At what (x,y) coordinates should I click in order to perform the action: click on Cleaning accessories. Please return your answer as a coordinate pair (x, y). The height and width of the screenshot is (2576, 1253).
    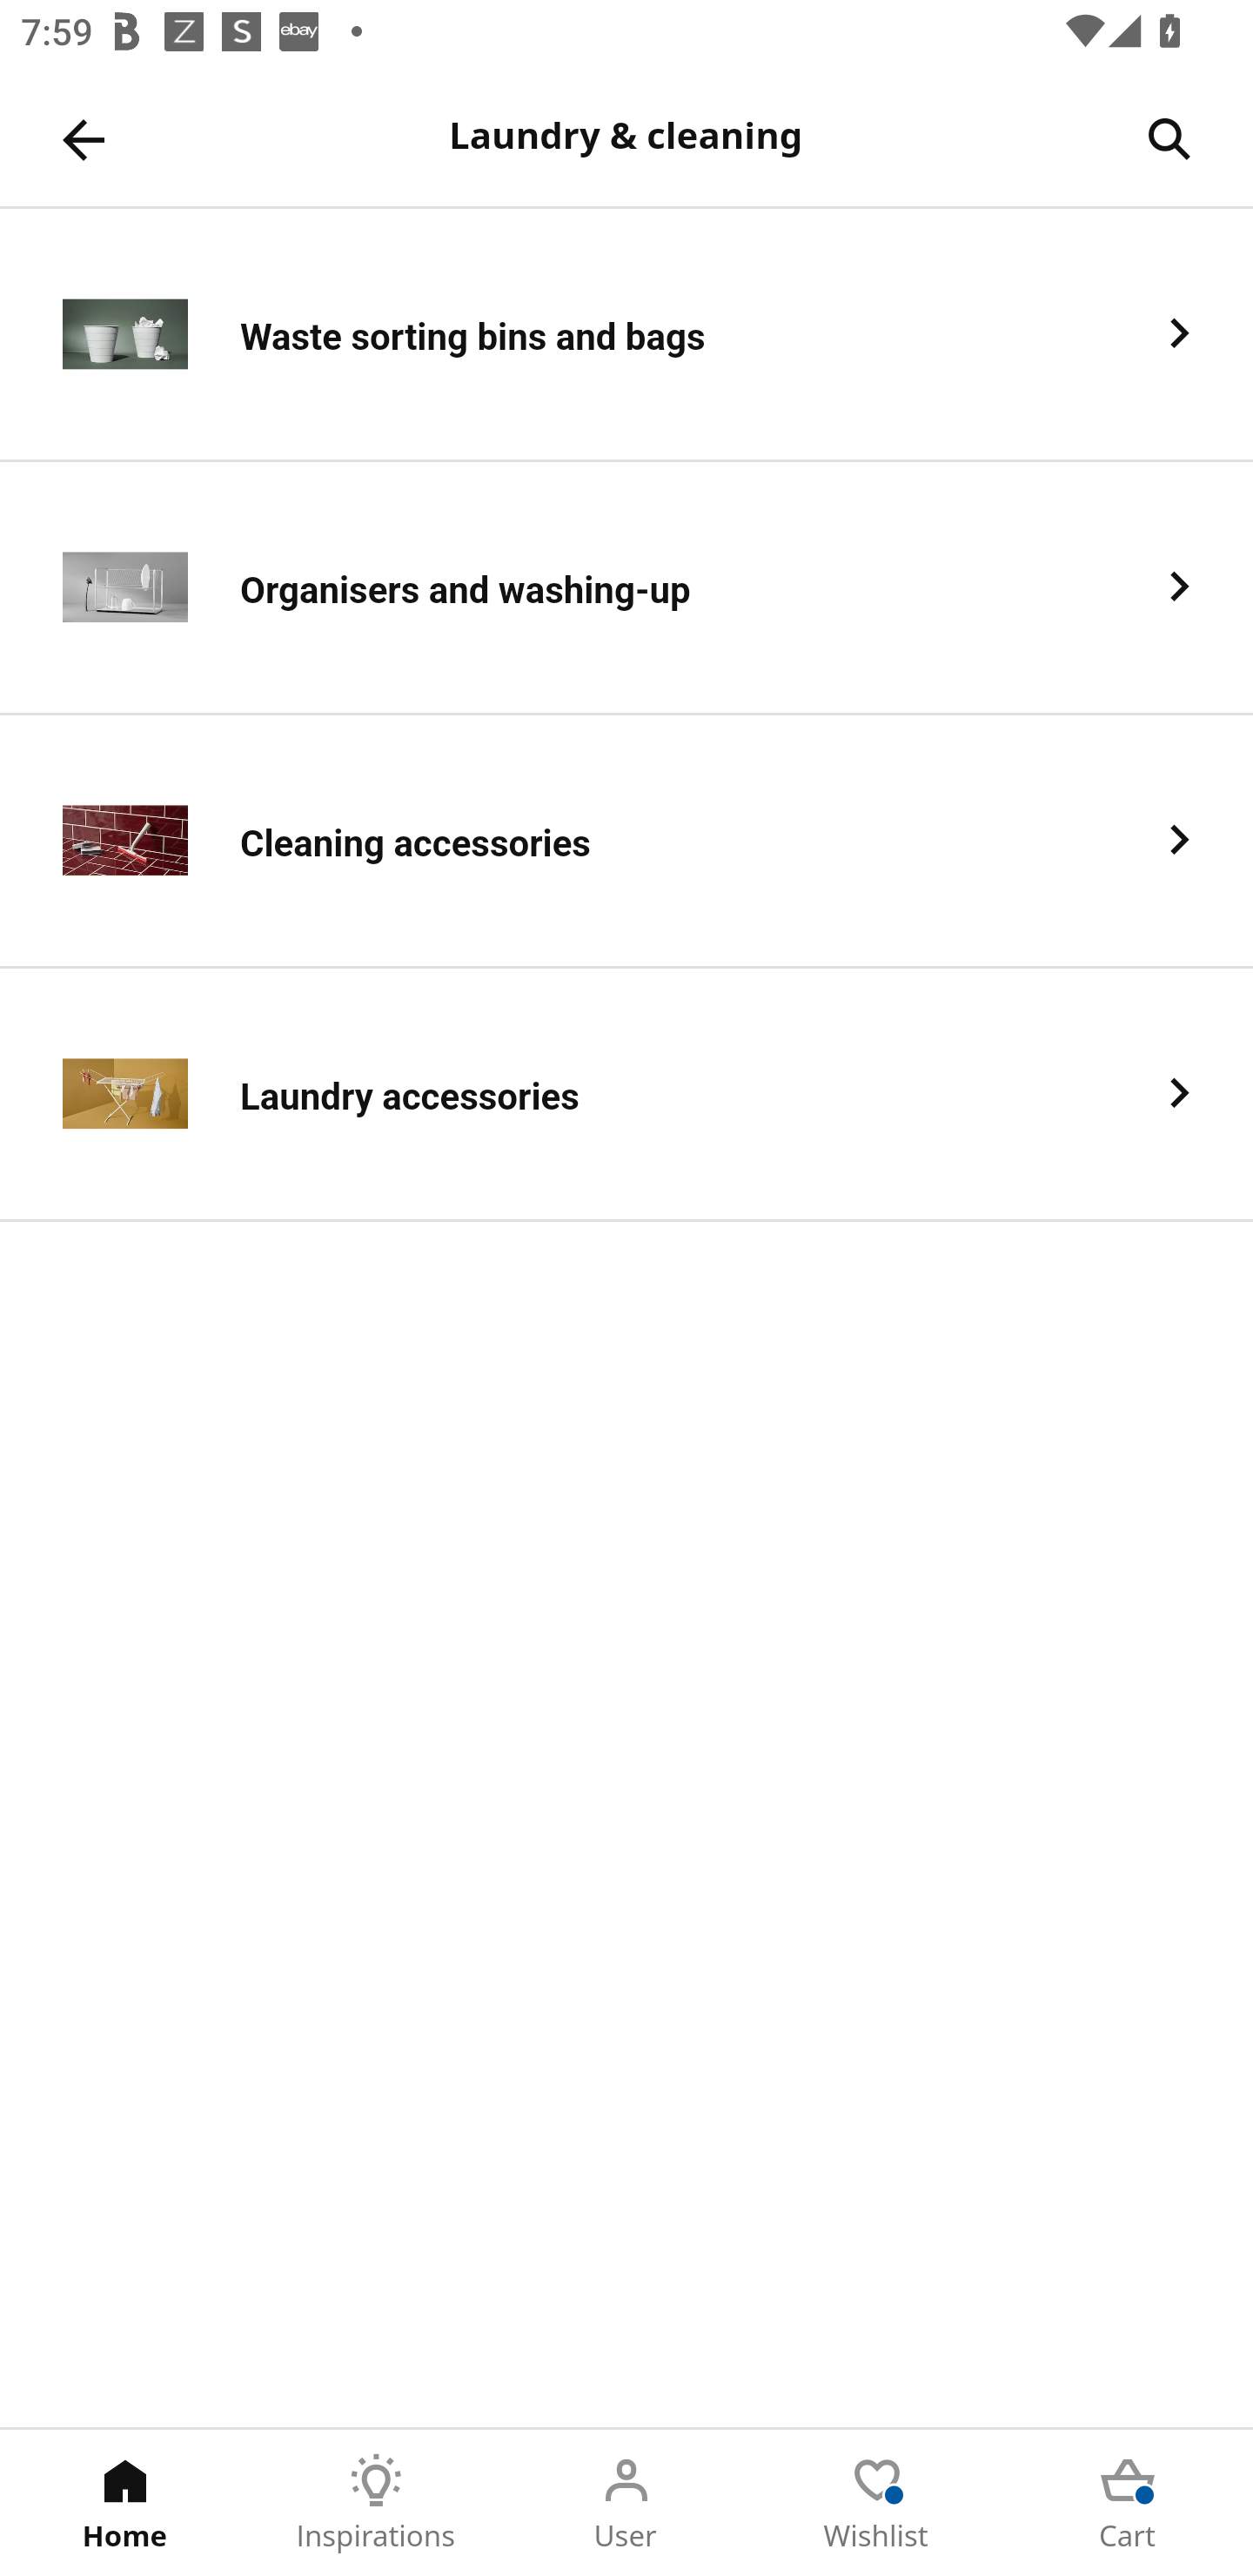
    Looking at the image, I should click on (626, 842).